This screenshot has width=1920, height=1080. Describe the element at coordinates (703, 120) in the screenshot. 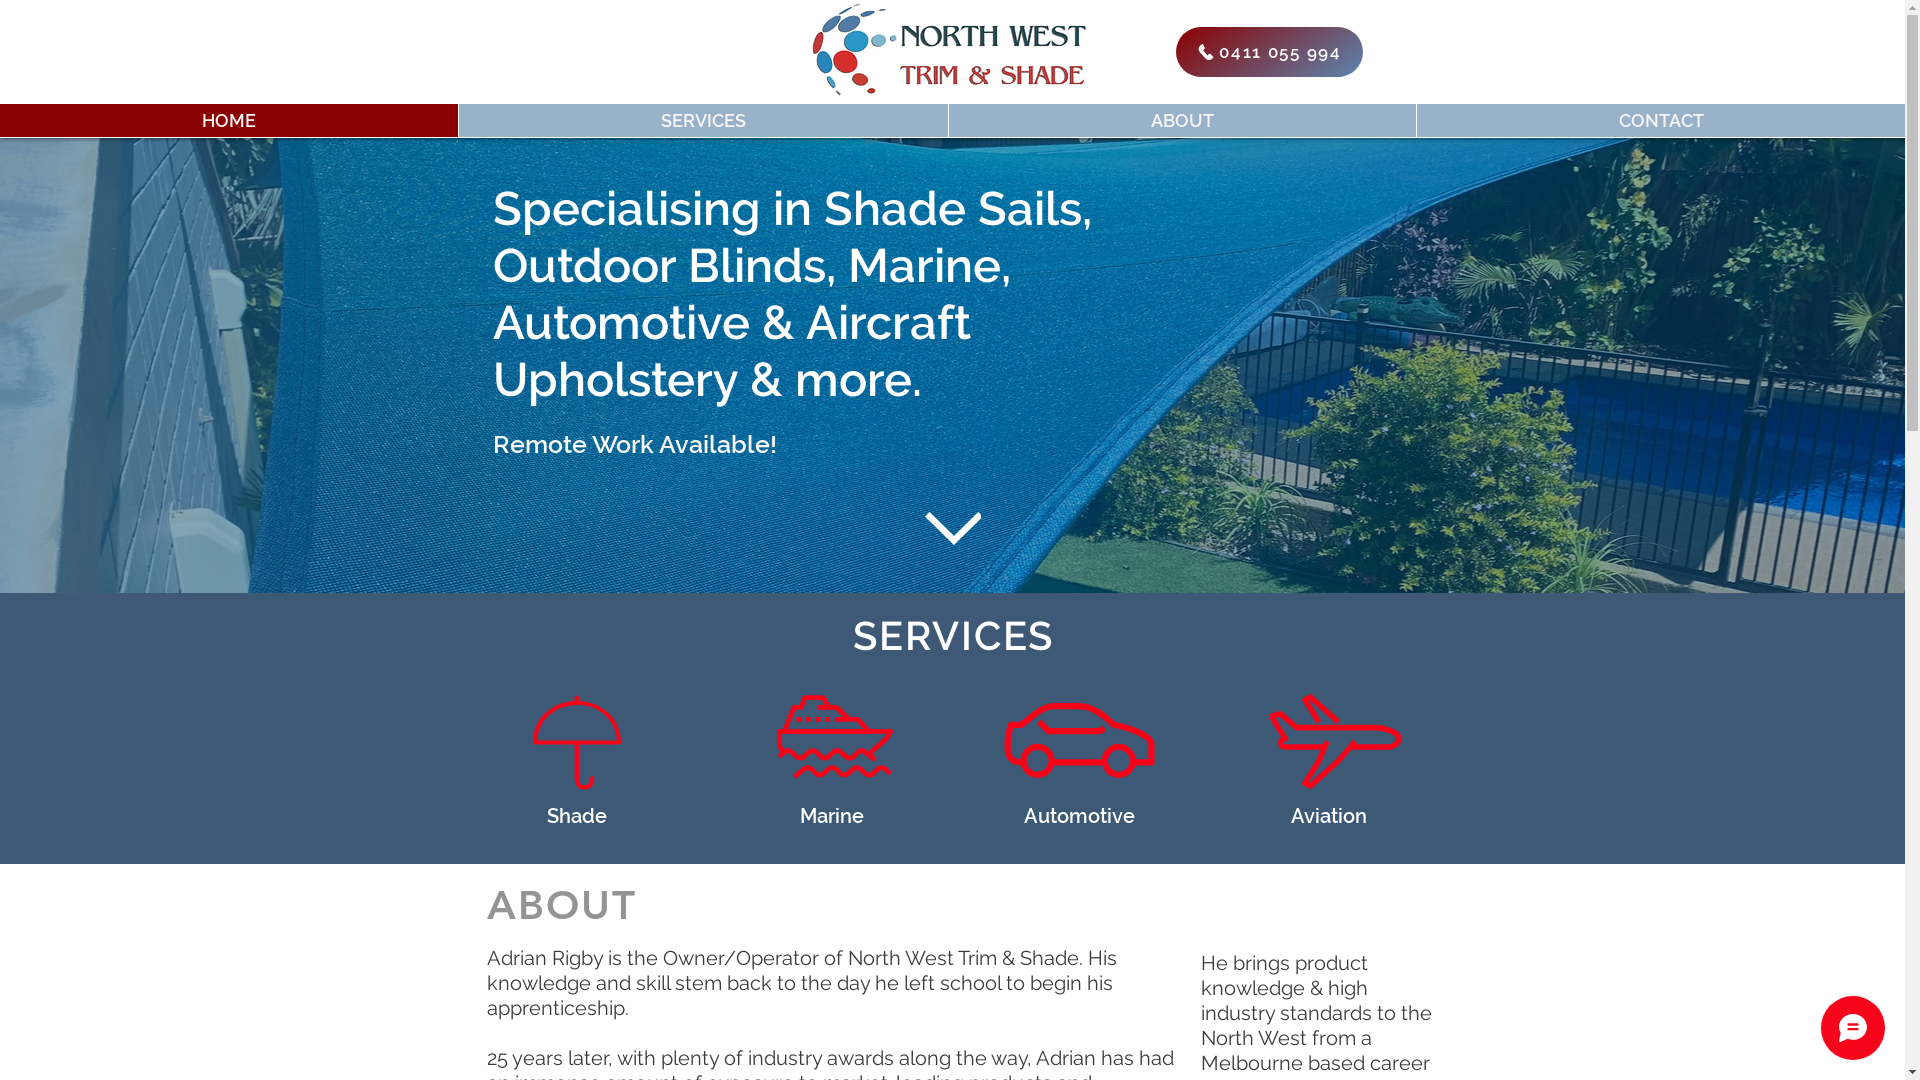

I see `SERVICES` at that location.